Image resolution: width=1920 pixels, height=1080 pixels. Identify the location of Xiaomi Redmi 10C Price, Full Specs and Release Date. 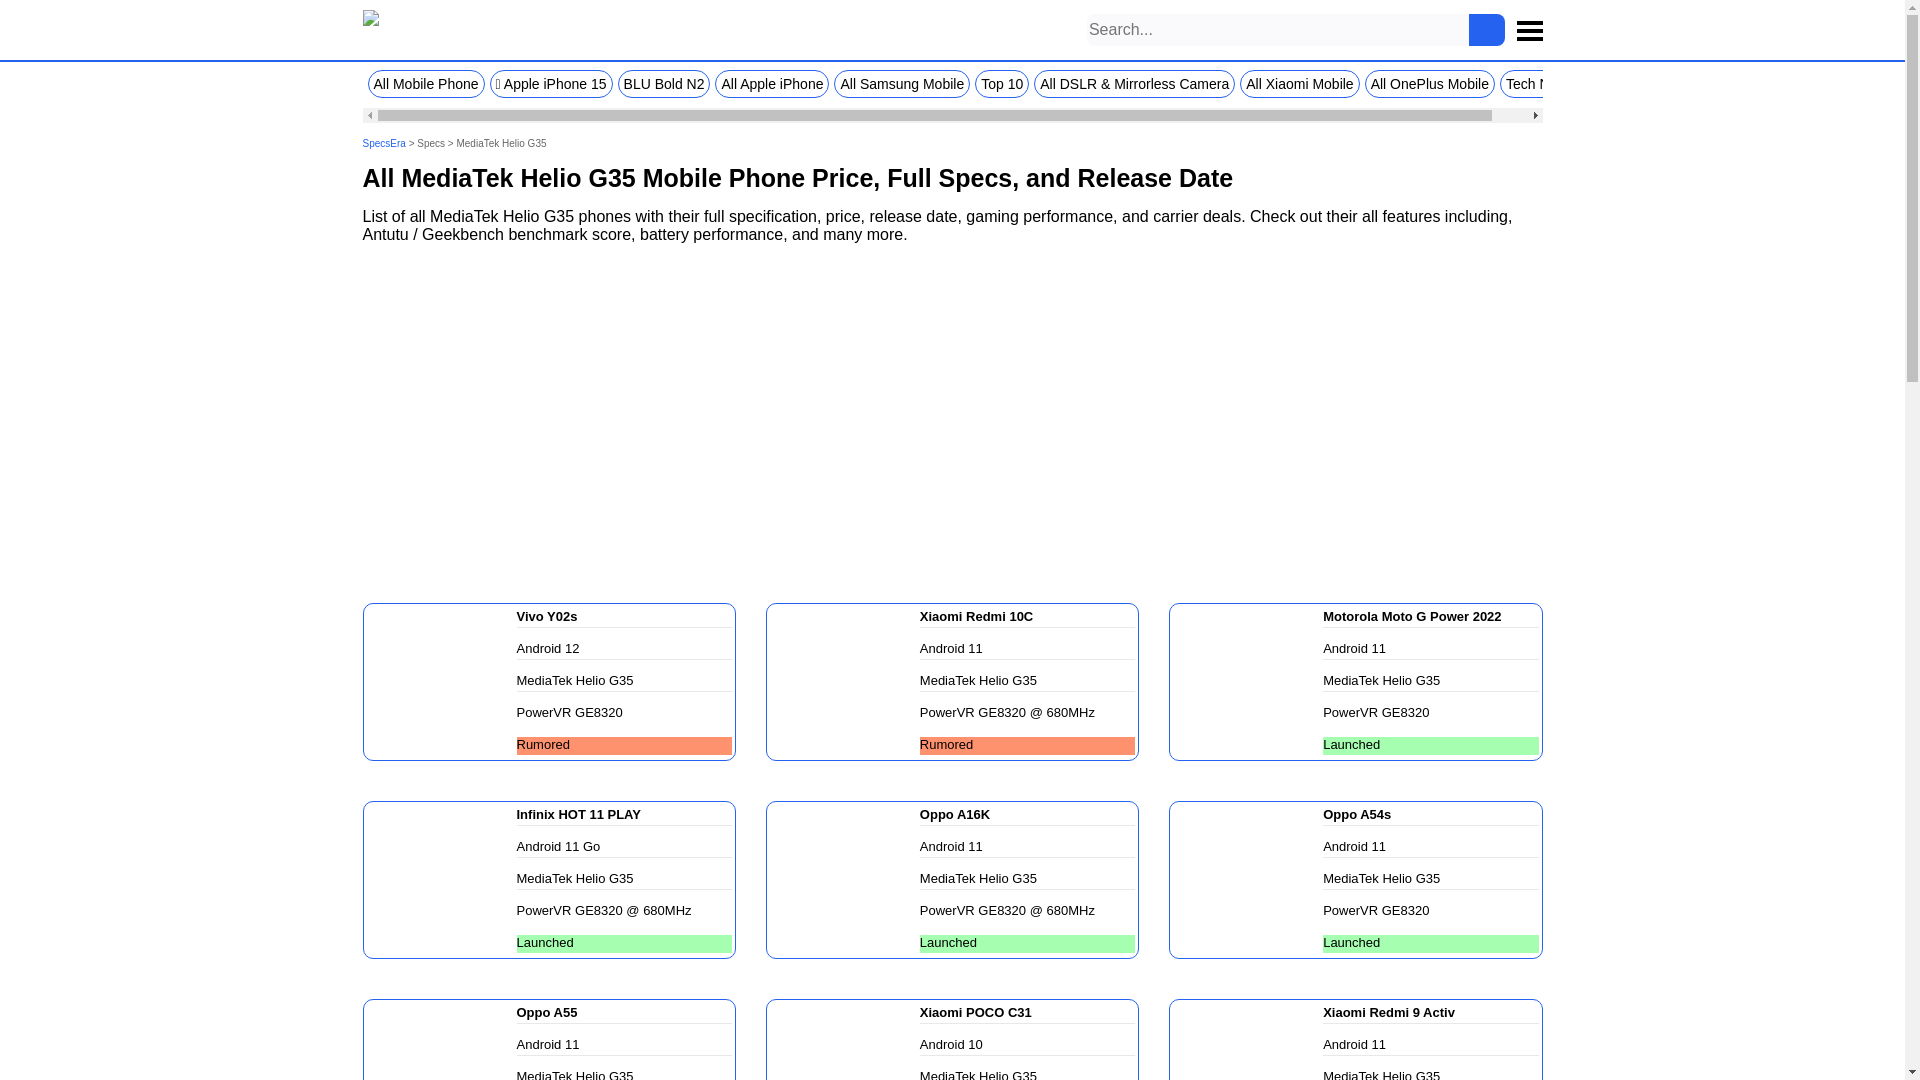
(844, 680).